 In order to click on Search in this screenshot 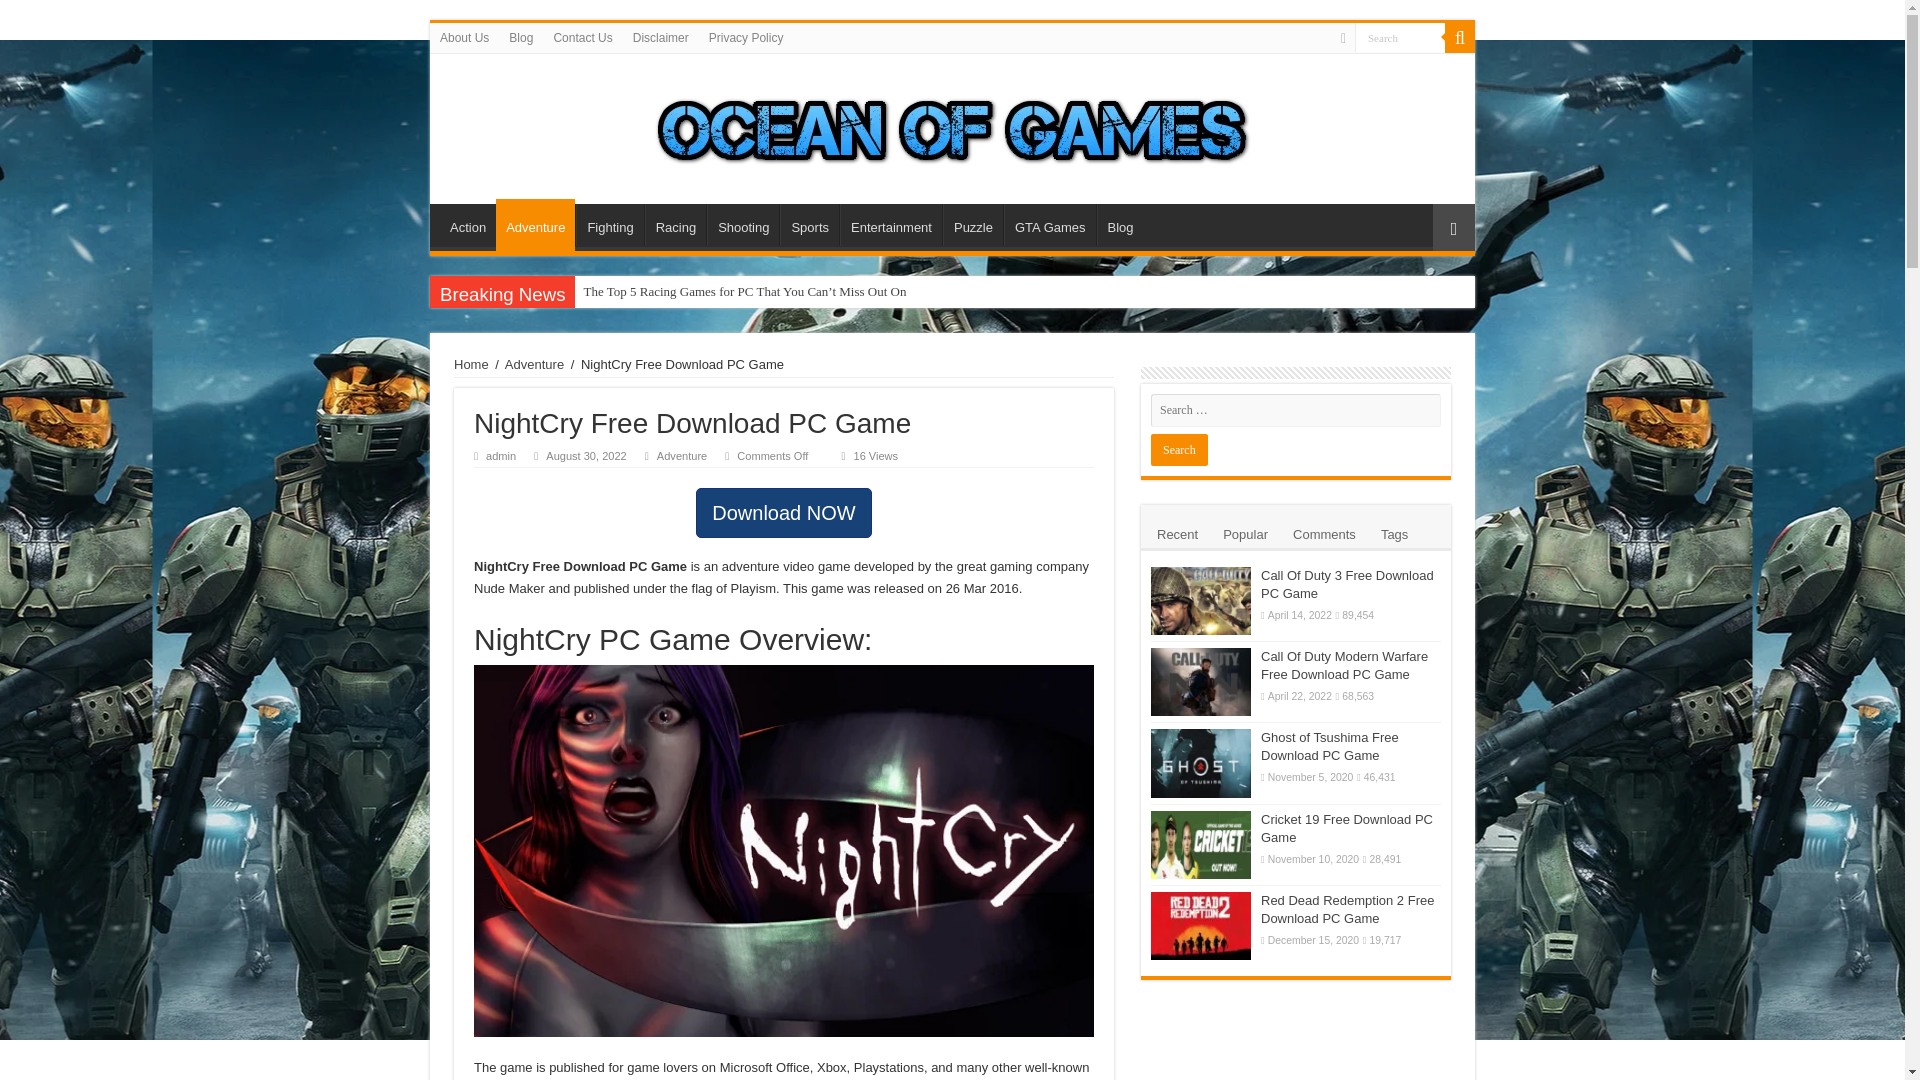, I will do `click(1178, 450)`.